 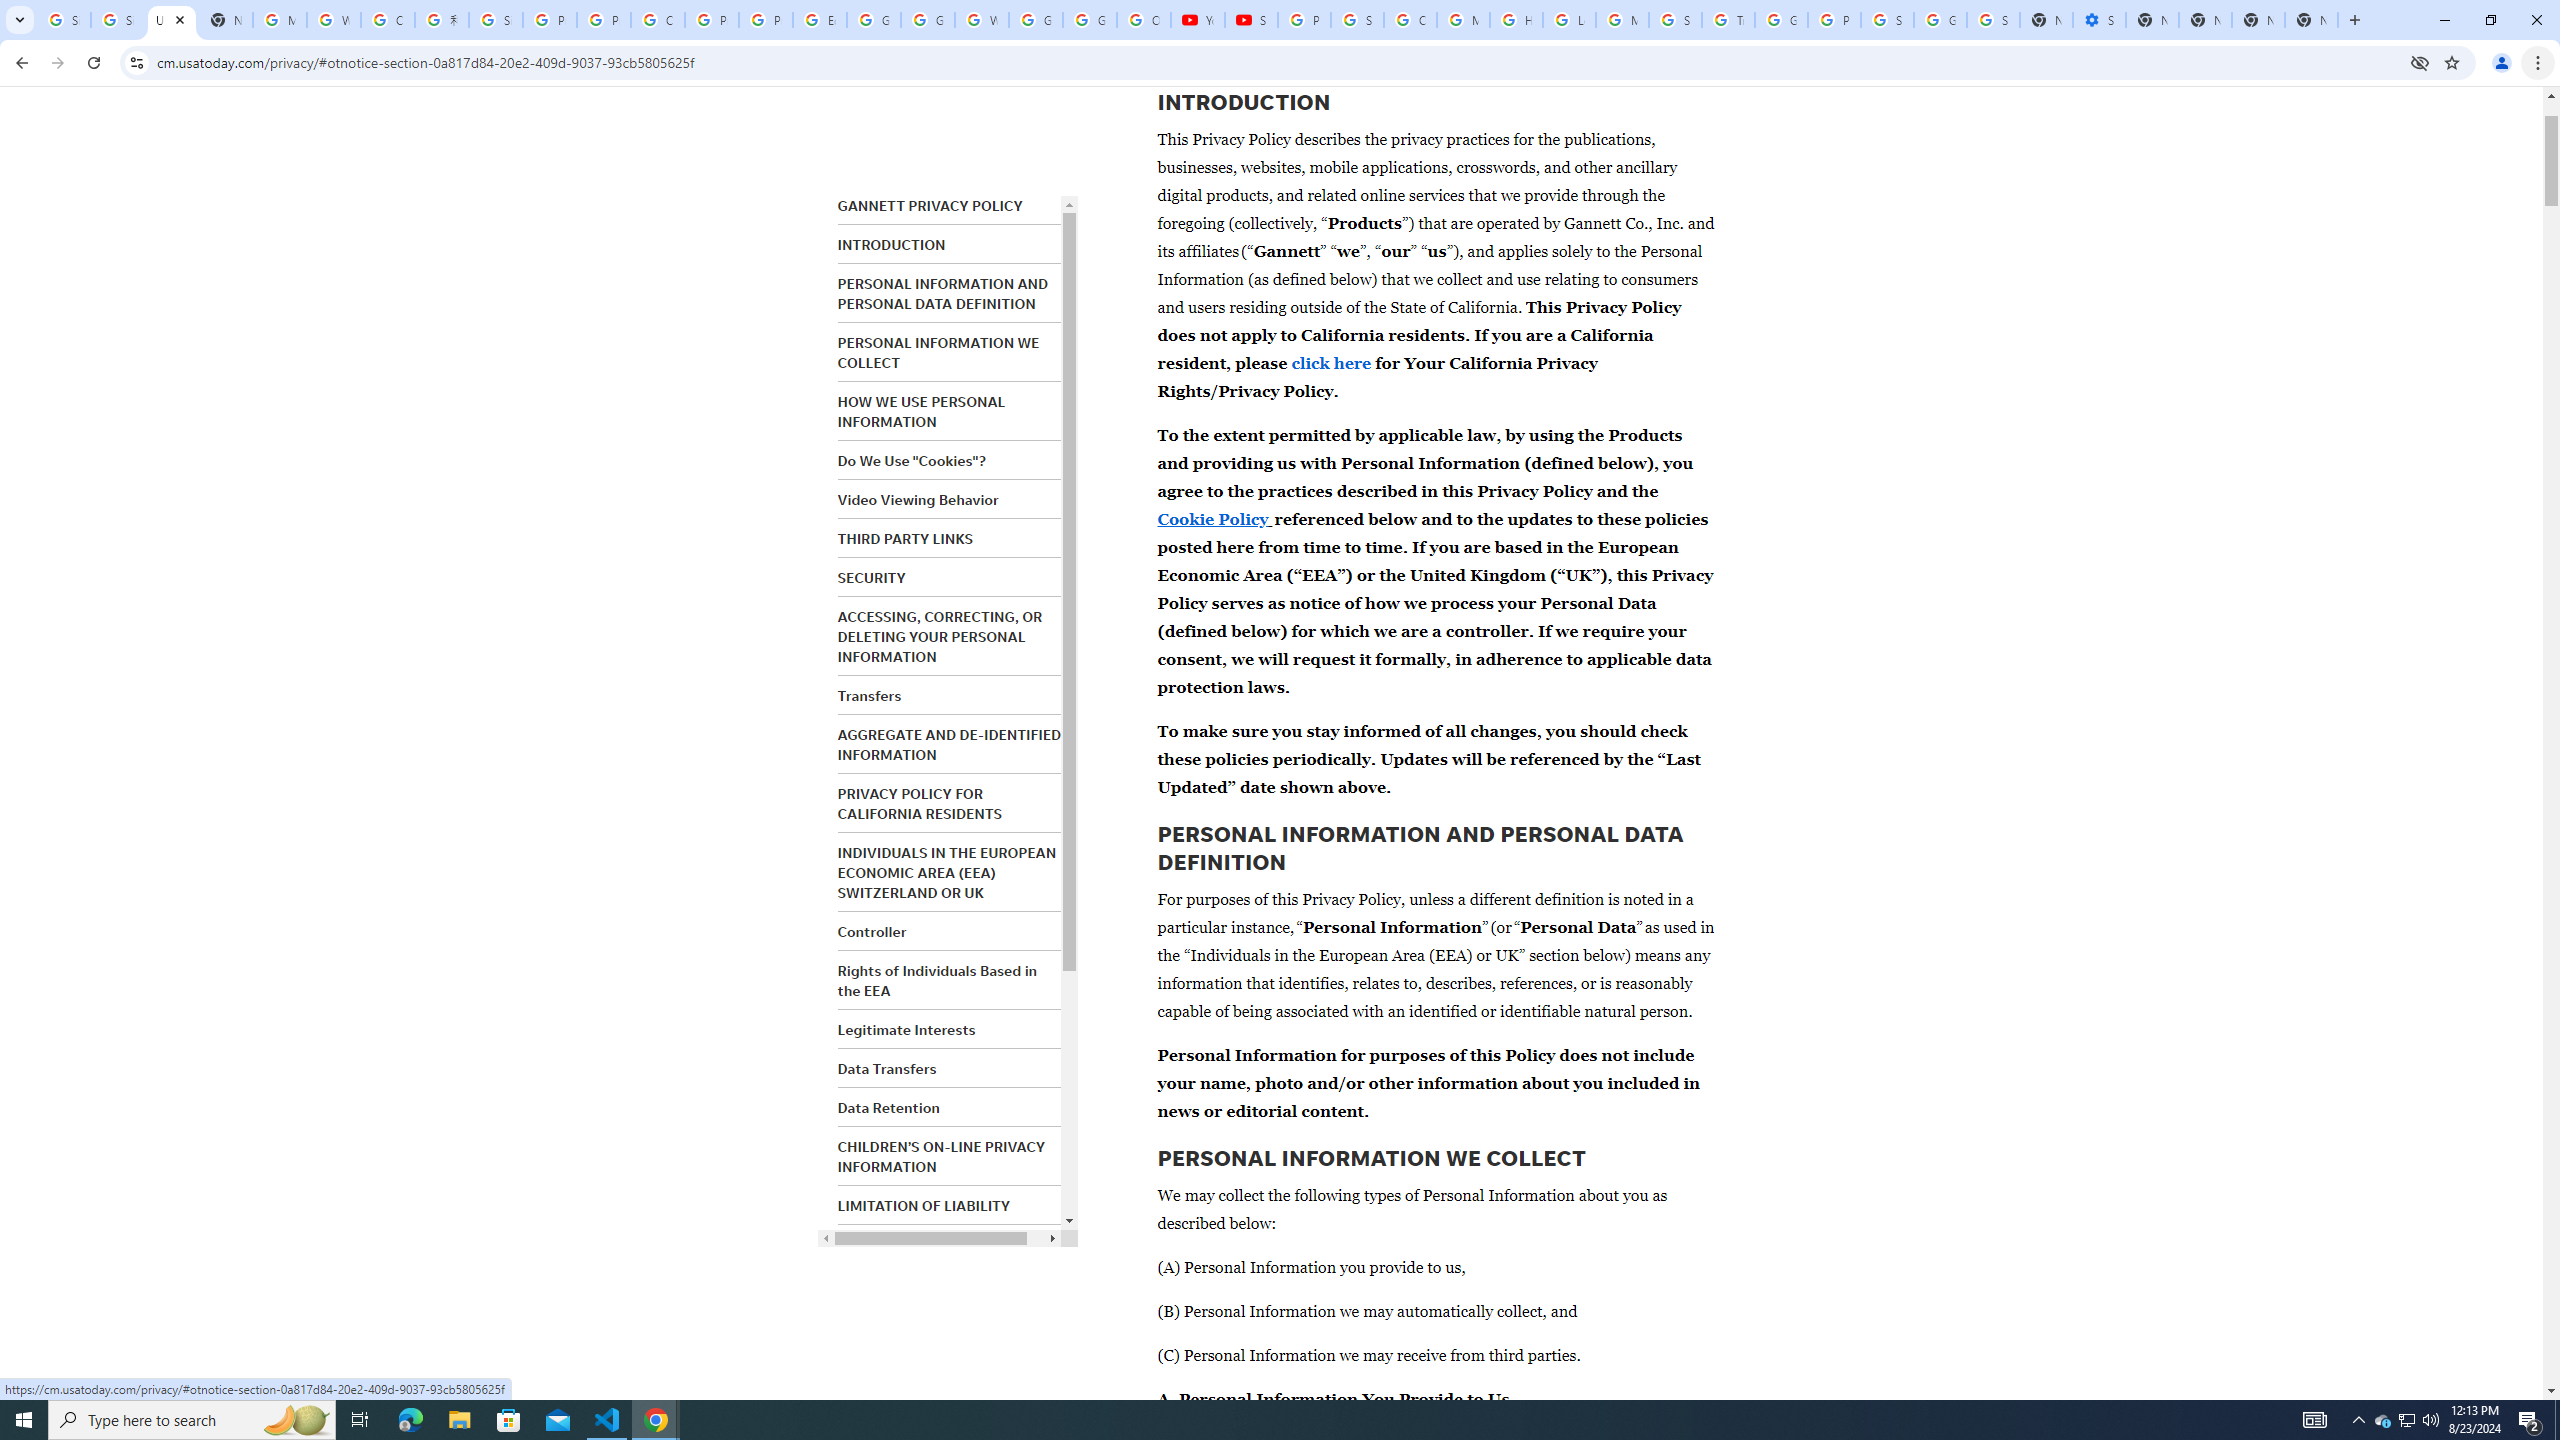 What do you see at coordinates (93, 63) in the screenshot?
I see `Reload` at bounding box center [93, 63].